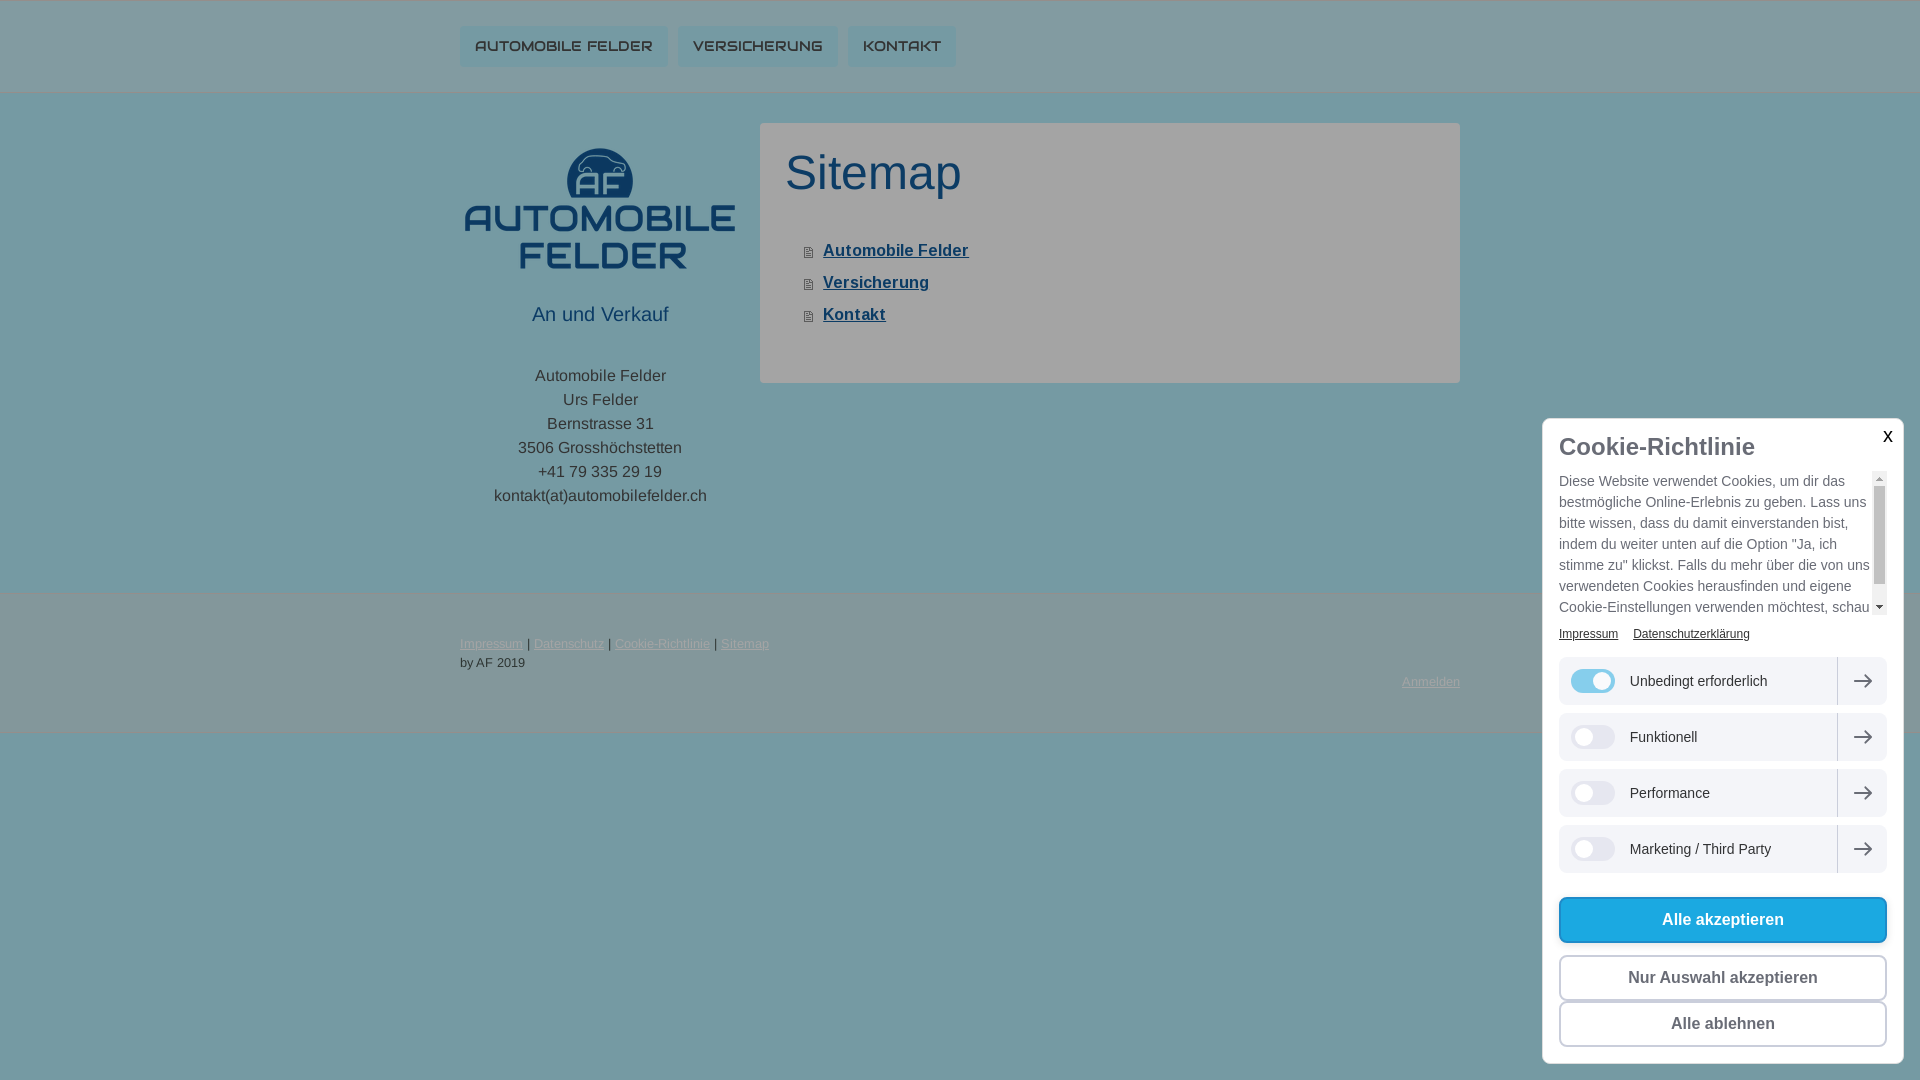  Describe the element at coordinates (1723, 1024) in the screenshot. I see `Alle ablehnen` at that location.